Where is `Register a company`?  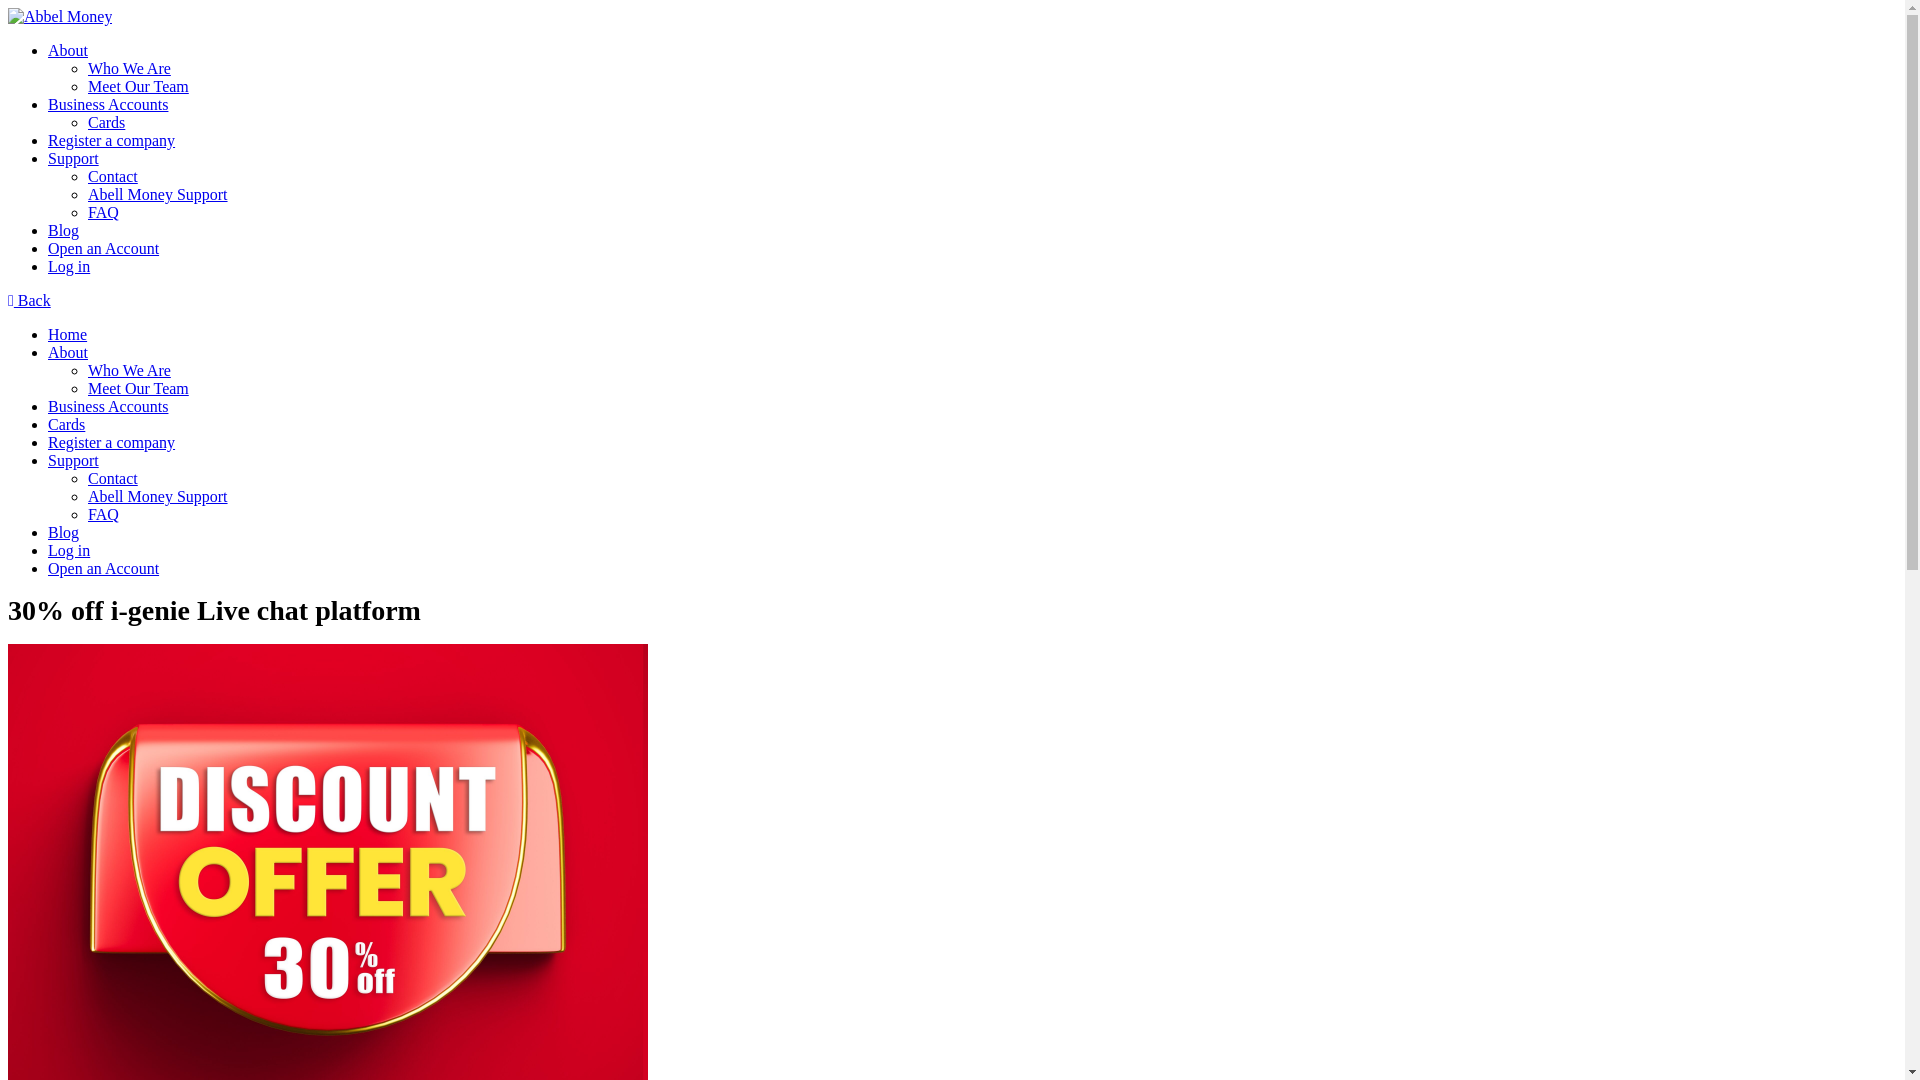 Register a company is located at coordinates (111, 140).